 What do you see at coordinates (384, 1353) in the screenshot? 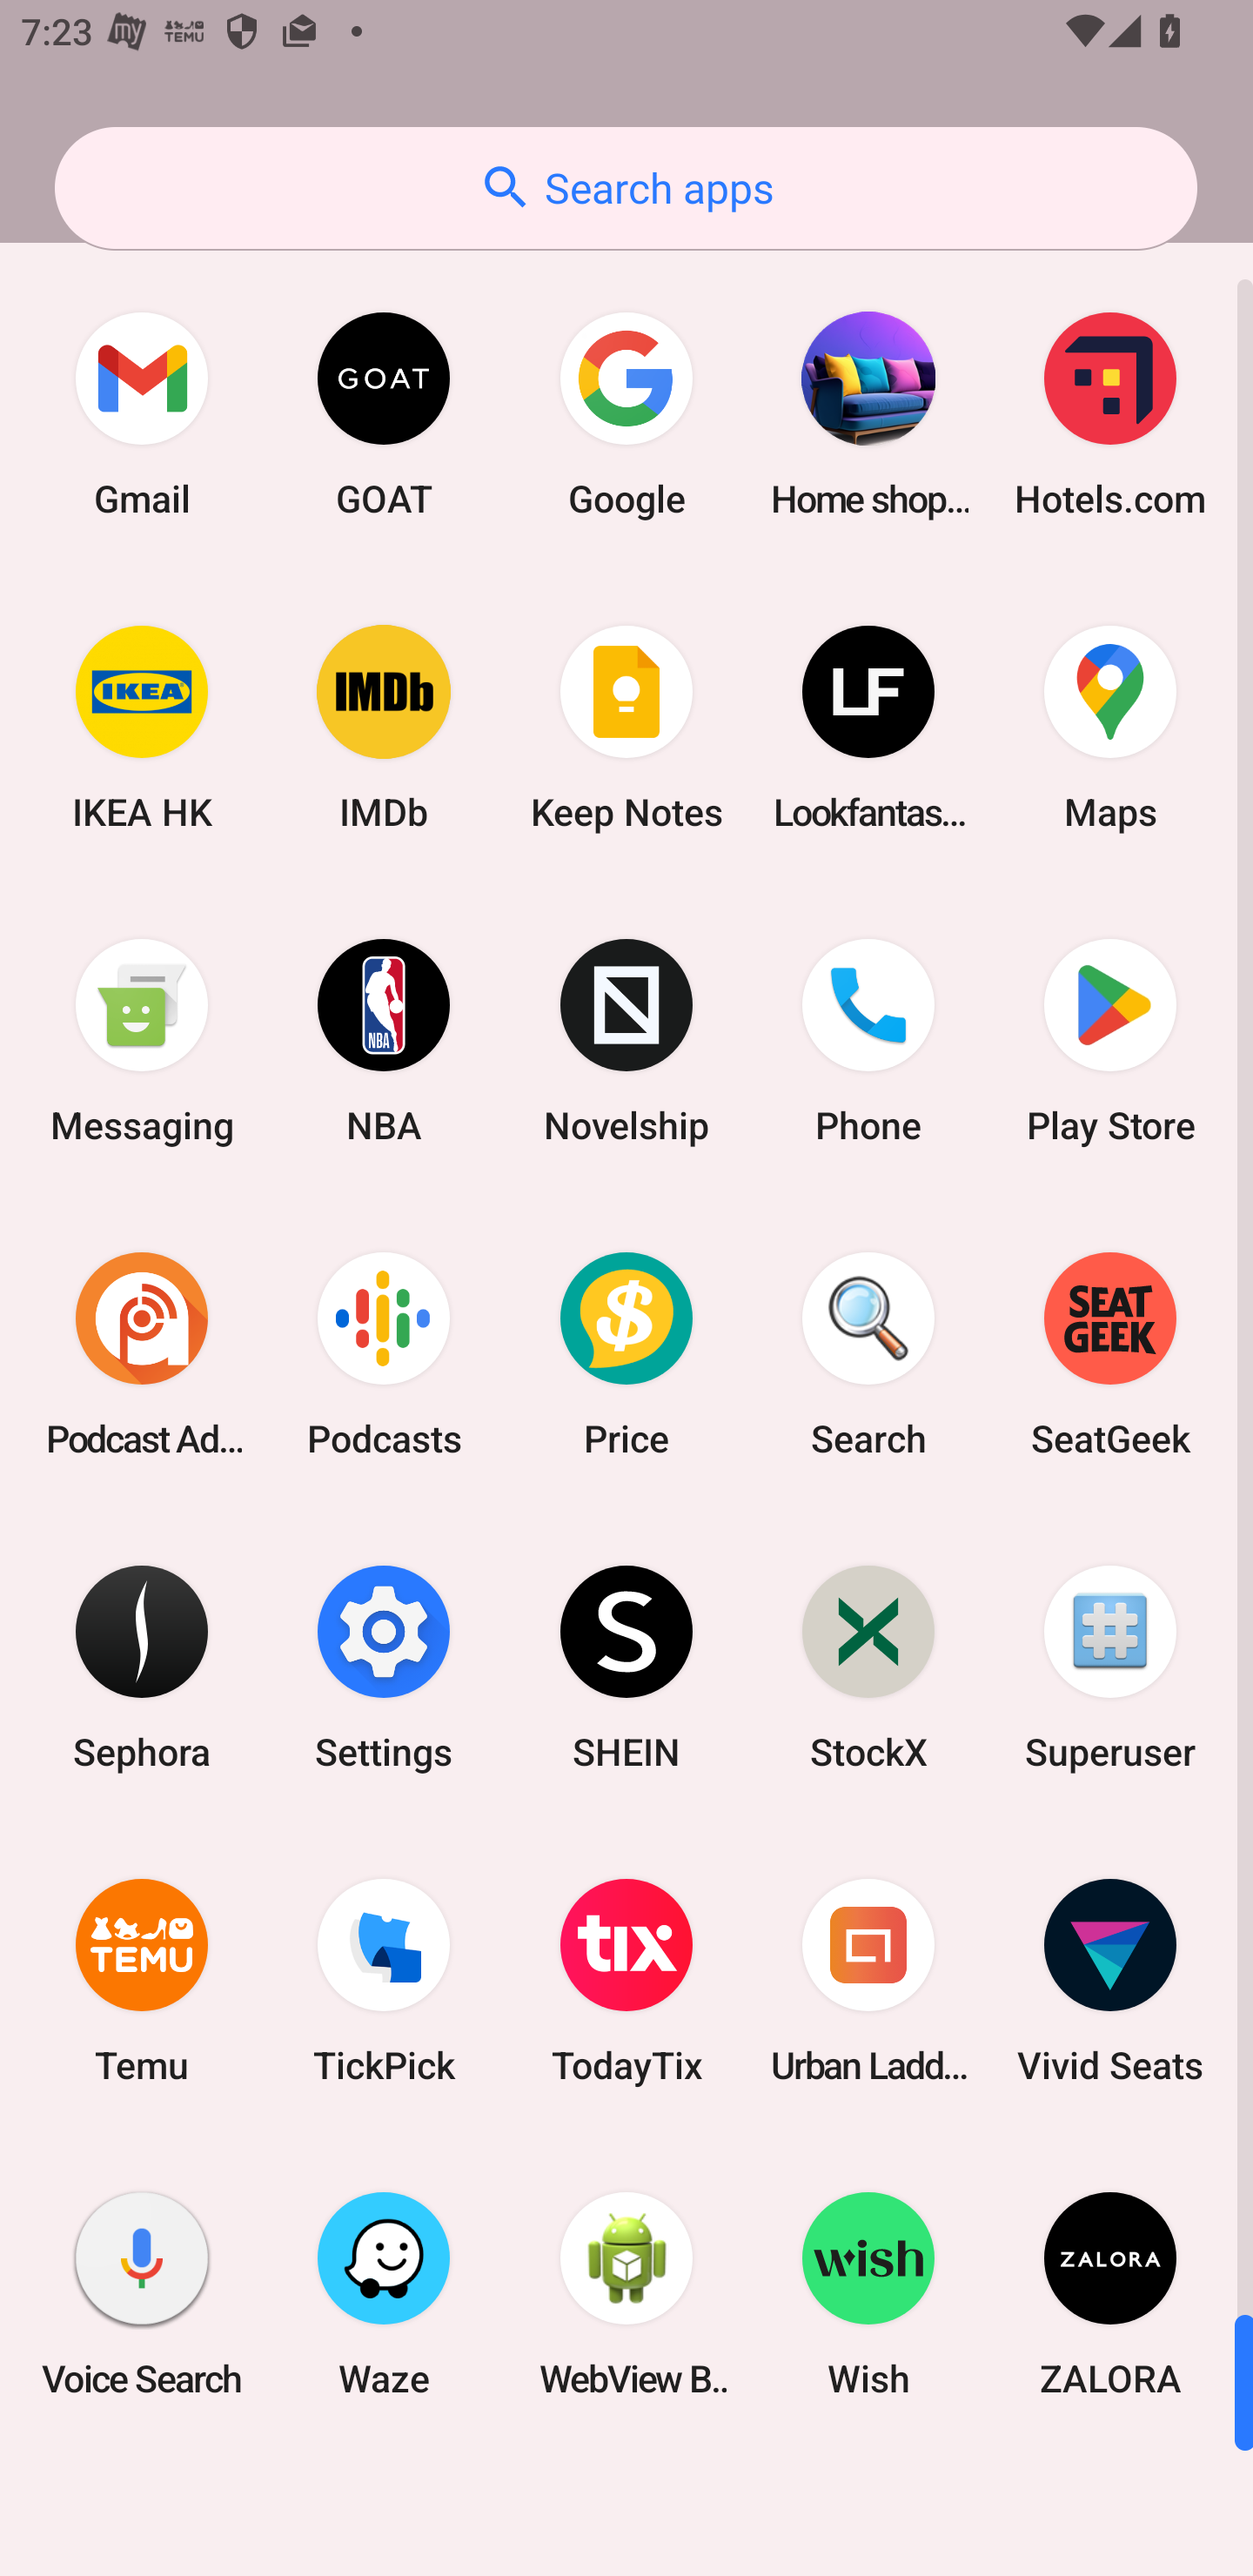
I see `Podcasts` at bounding box center [384, 1353].